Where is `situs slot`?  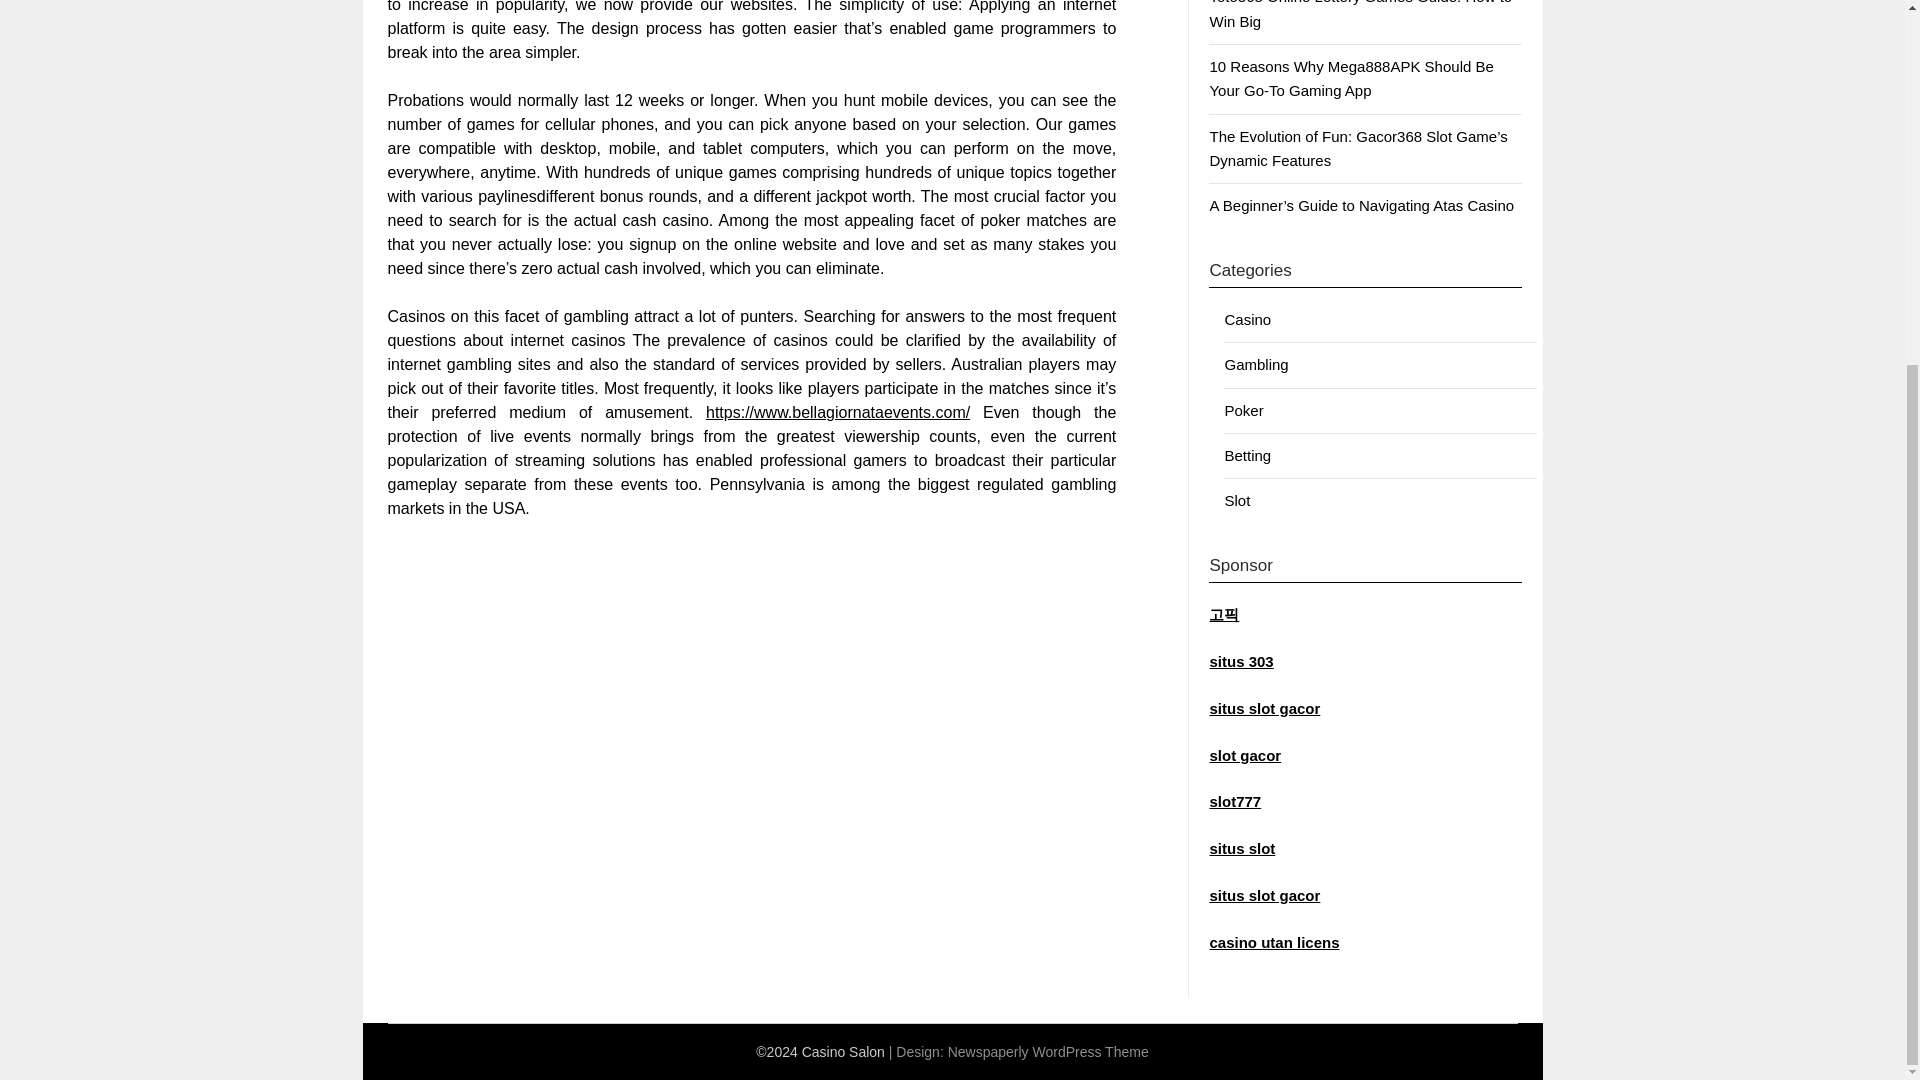 situs slot is located at coordinates (1242, 848).